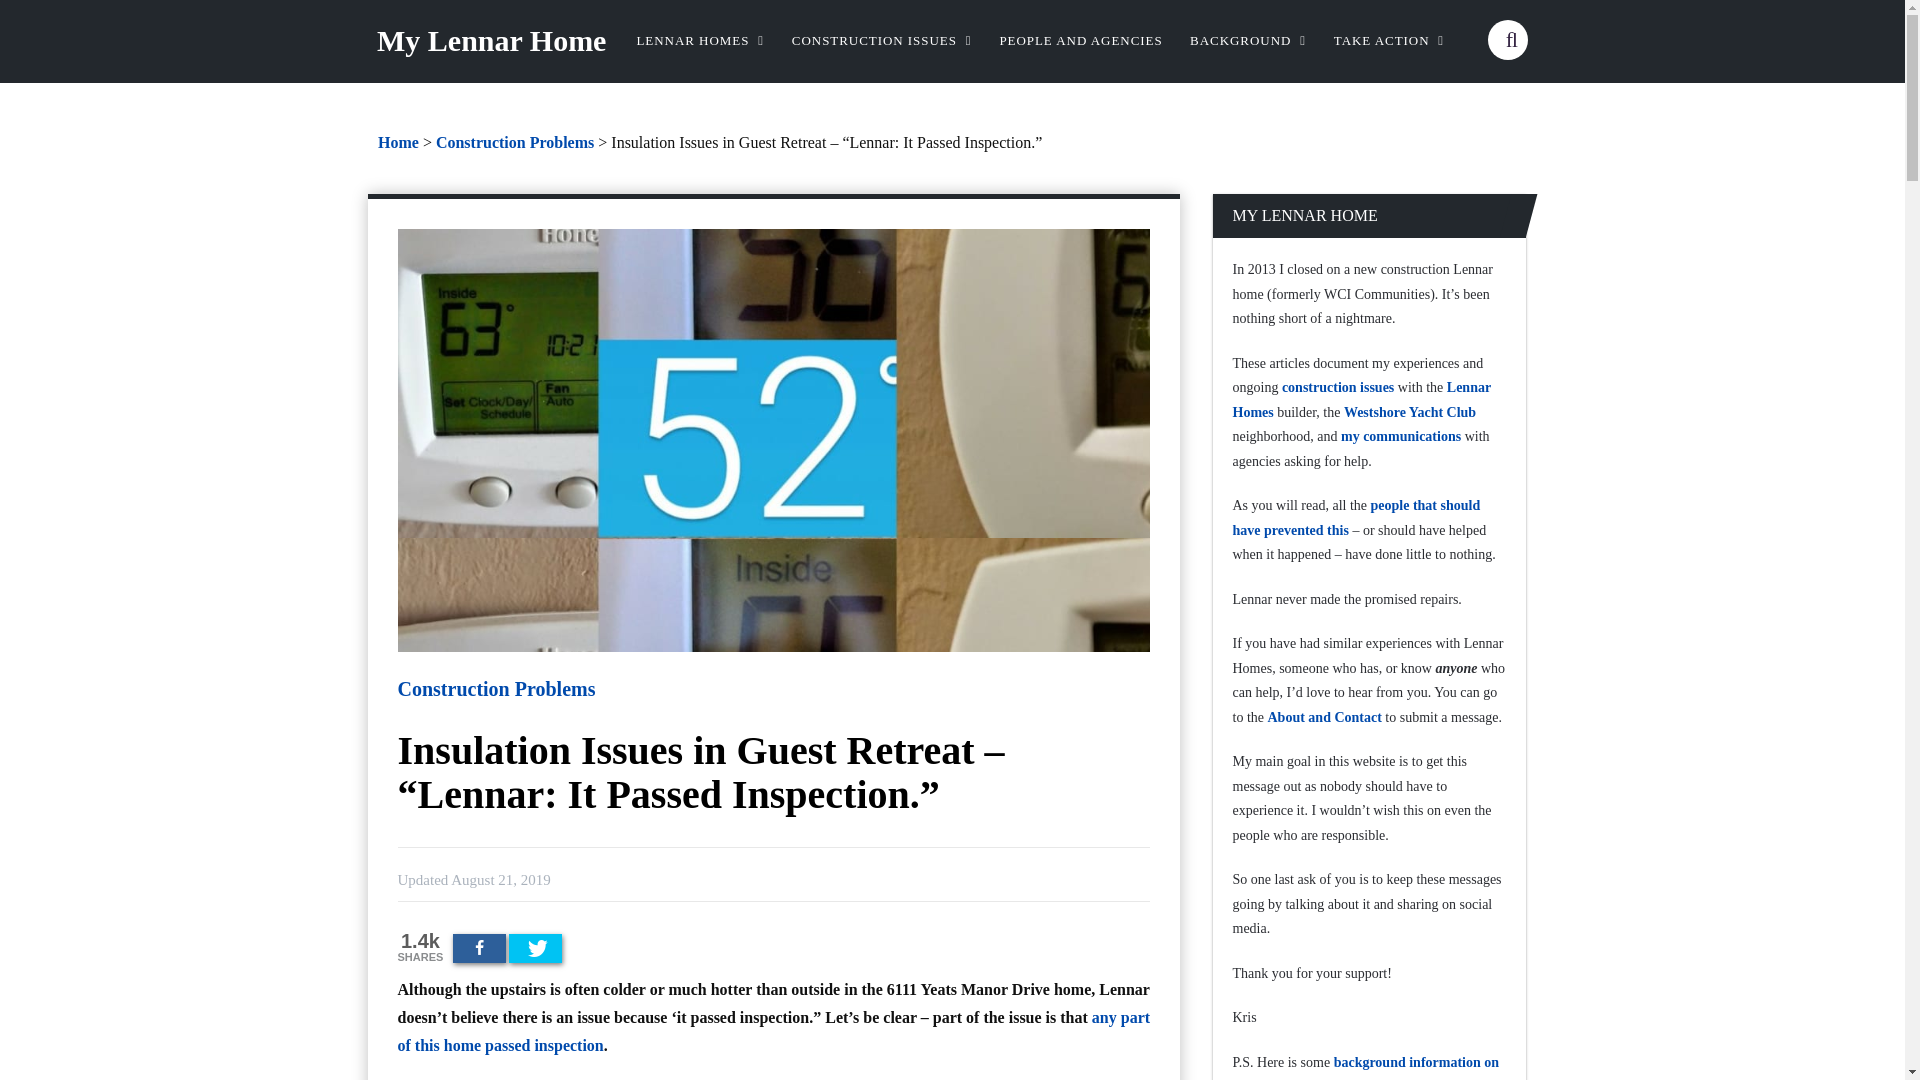 The height and width of the screenshot is (1080, 1920). I want to click on BACKGROUND, so click(1248, 41).